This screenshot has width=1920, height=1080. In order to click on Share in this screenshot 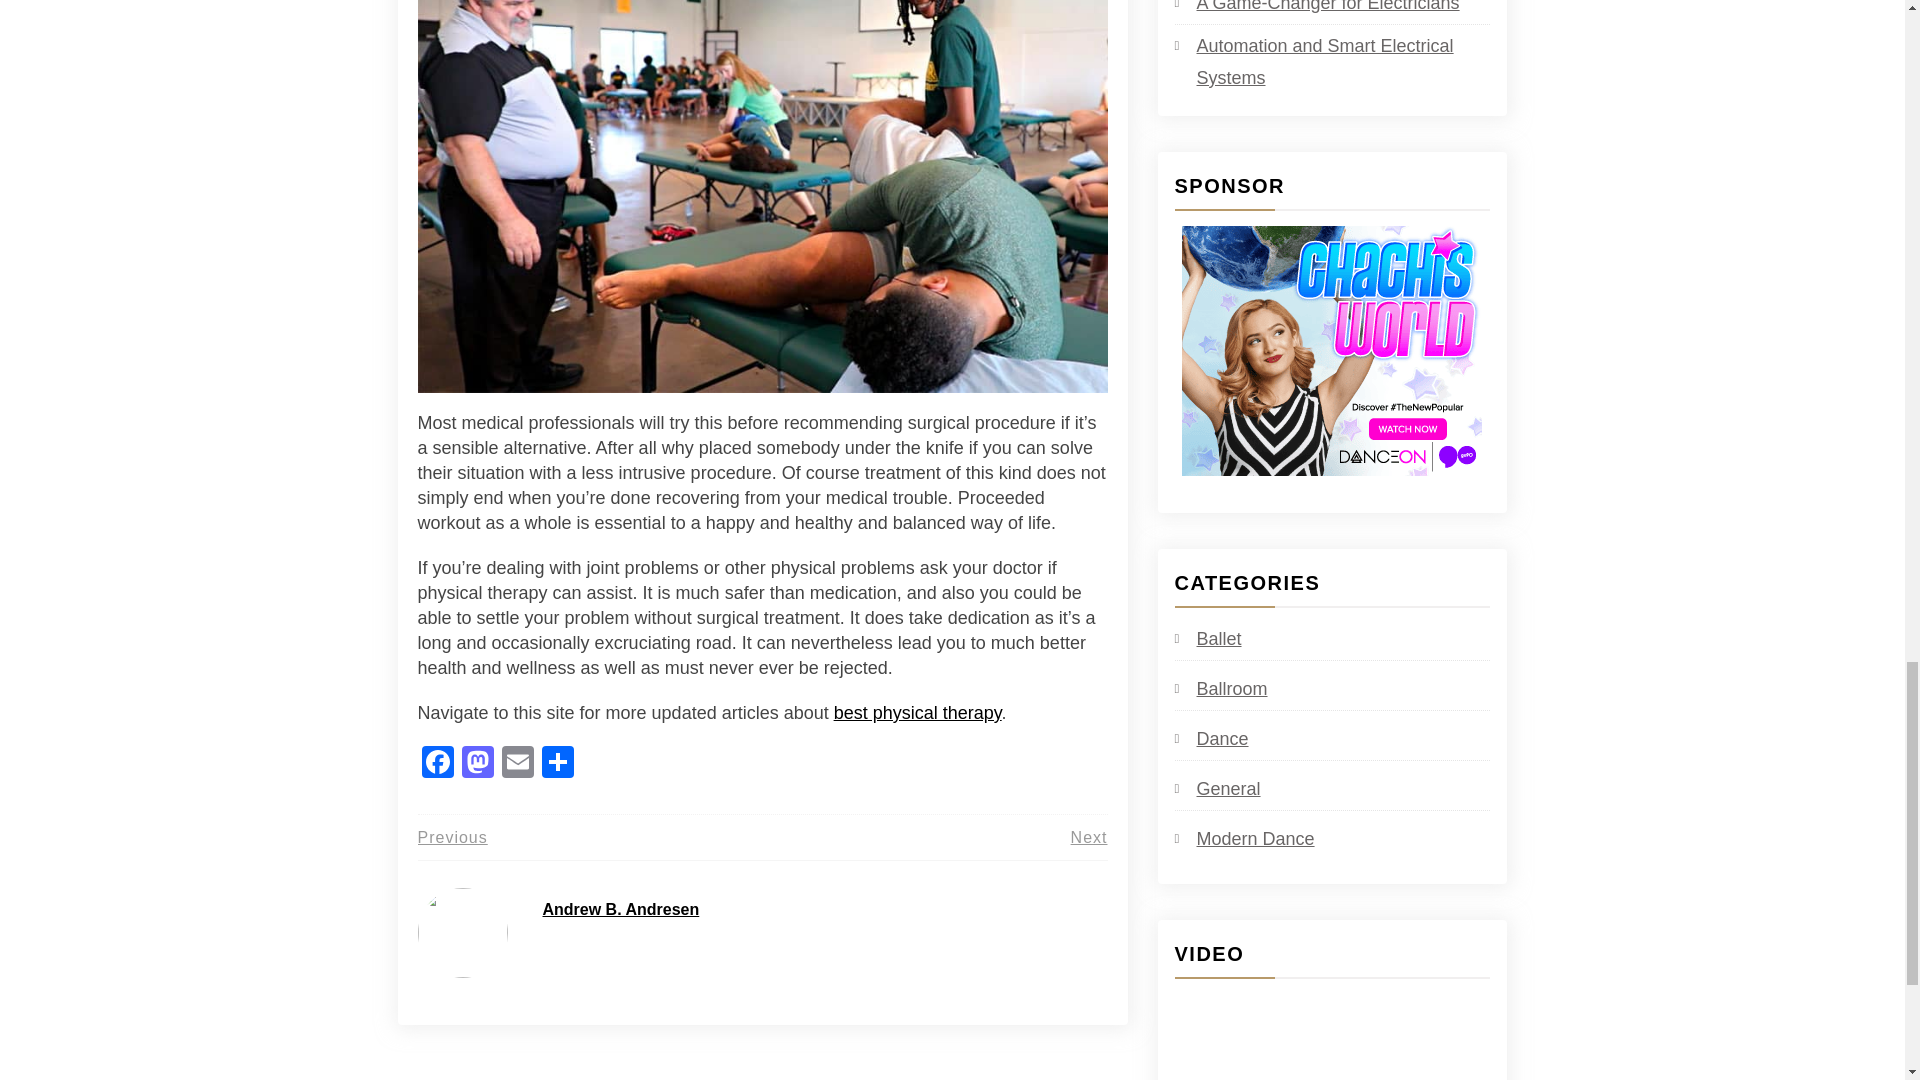, I will do `click(557, 764)`.